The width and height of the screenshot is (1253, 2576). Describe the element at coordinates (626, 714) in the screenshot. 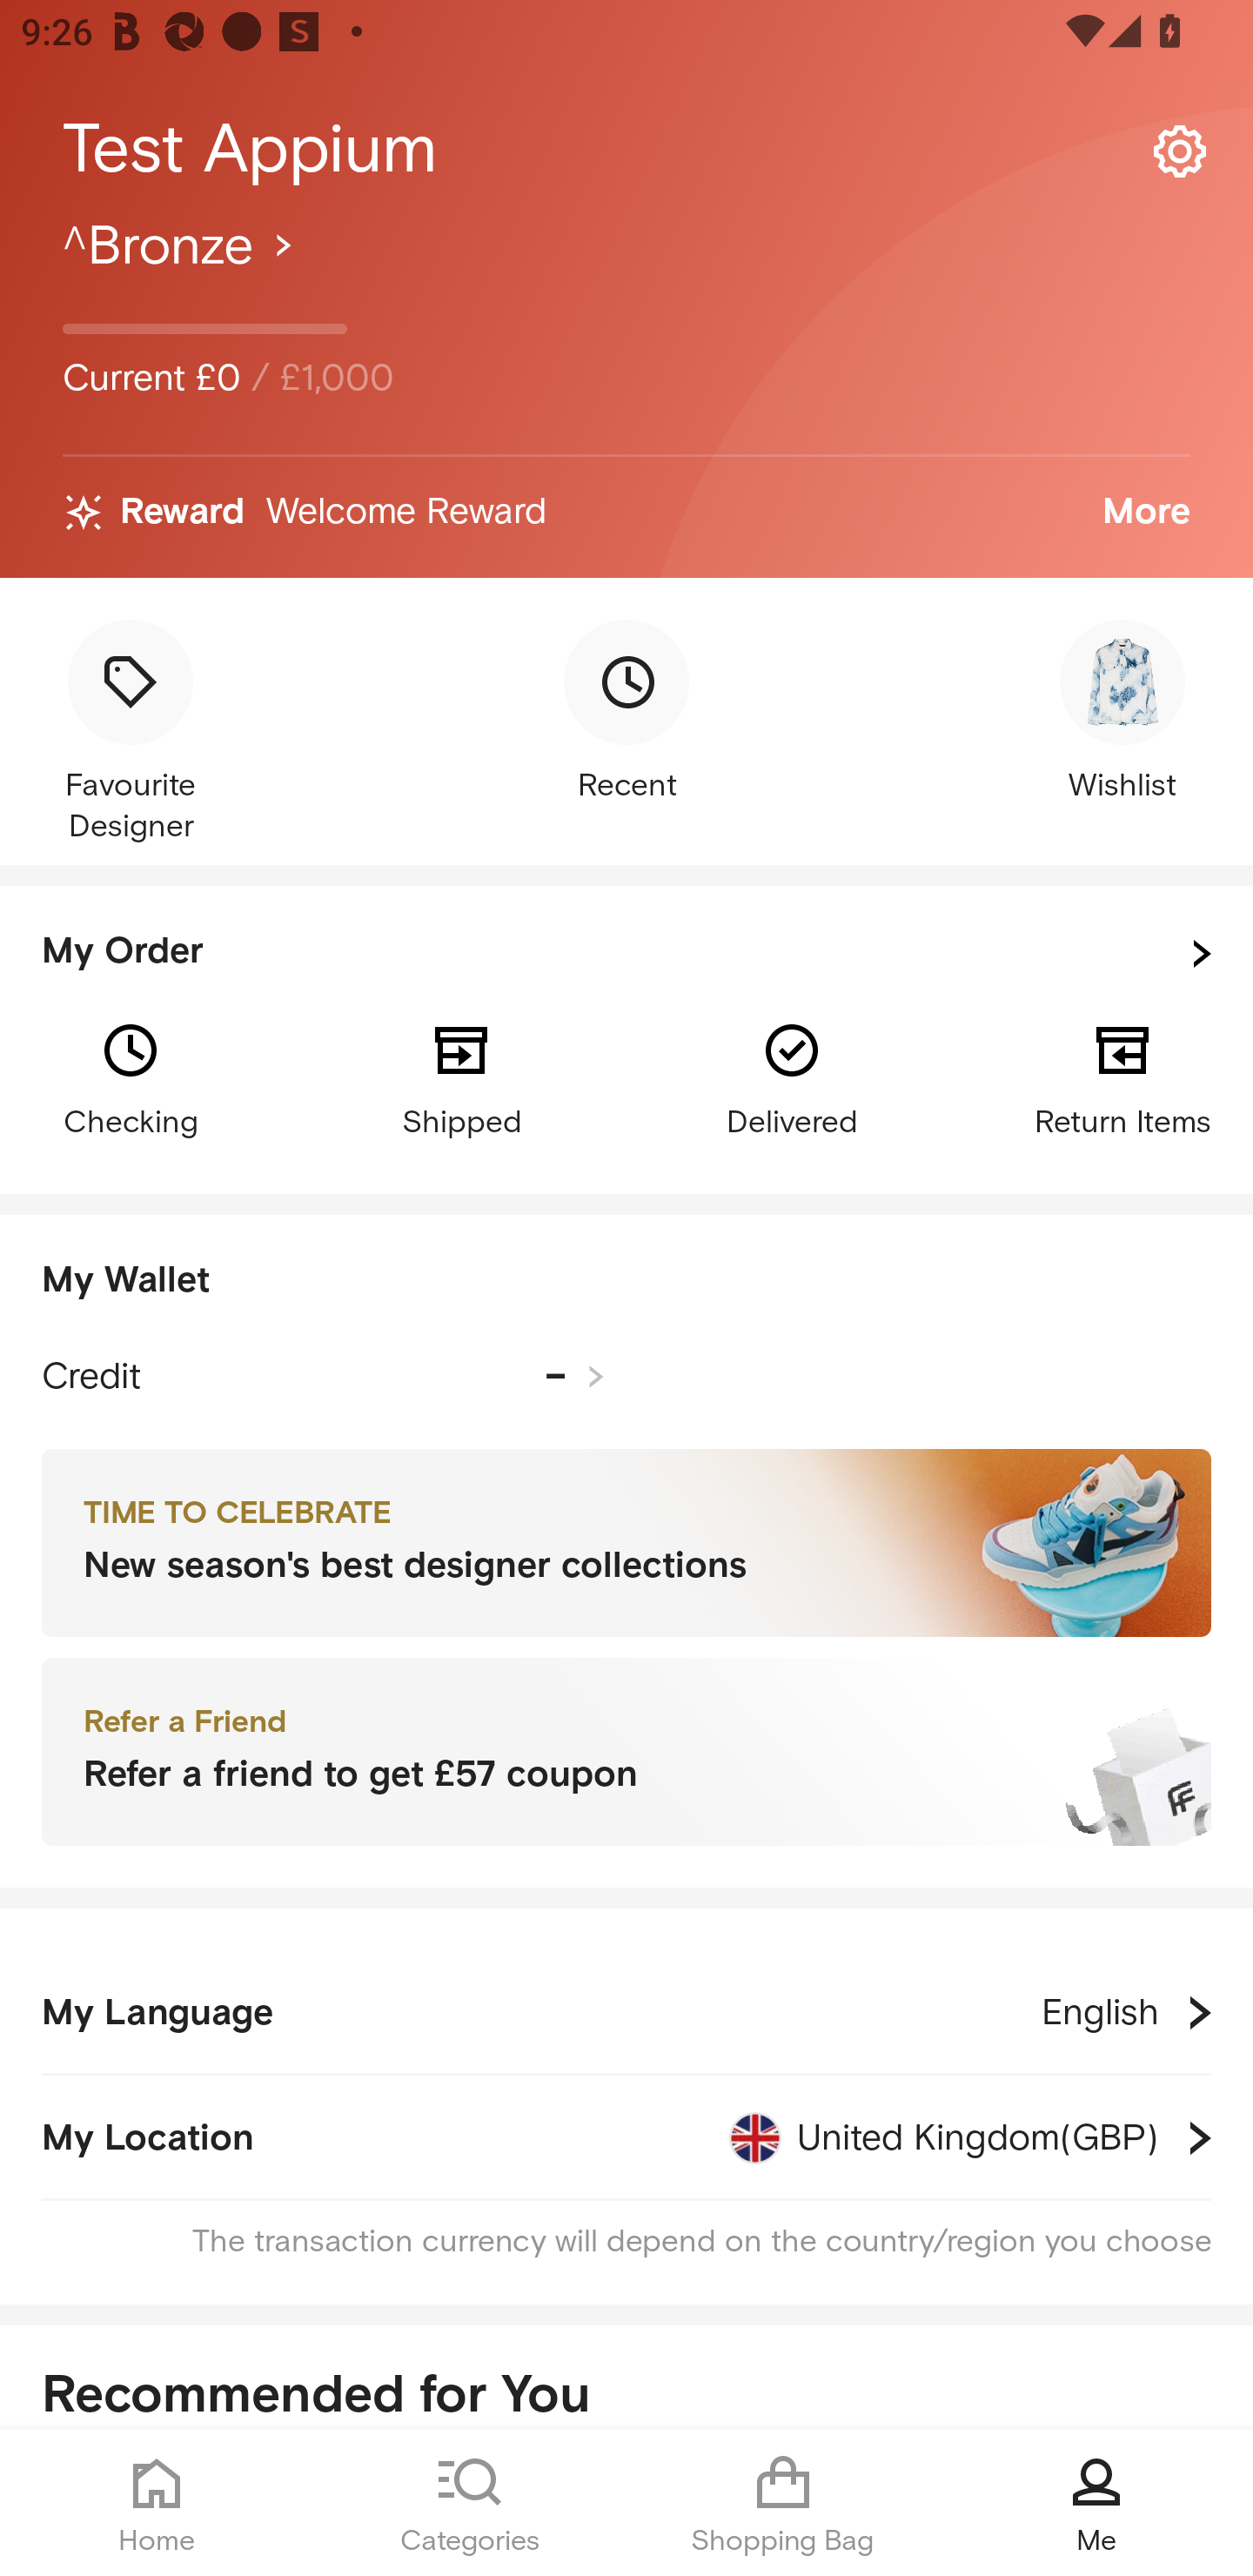

I see `Recent` at that location.